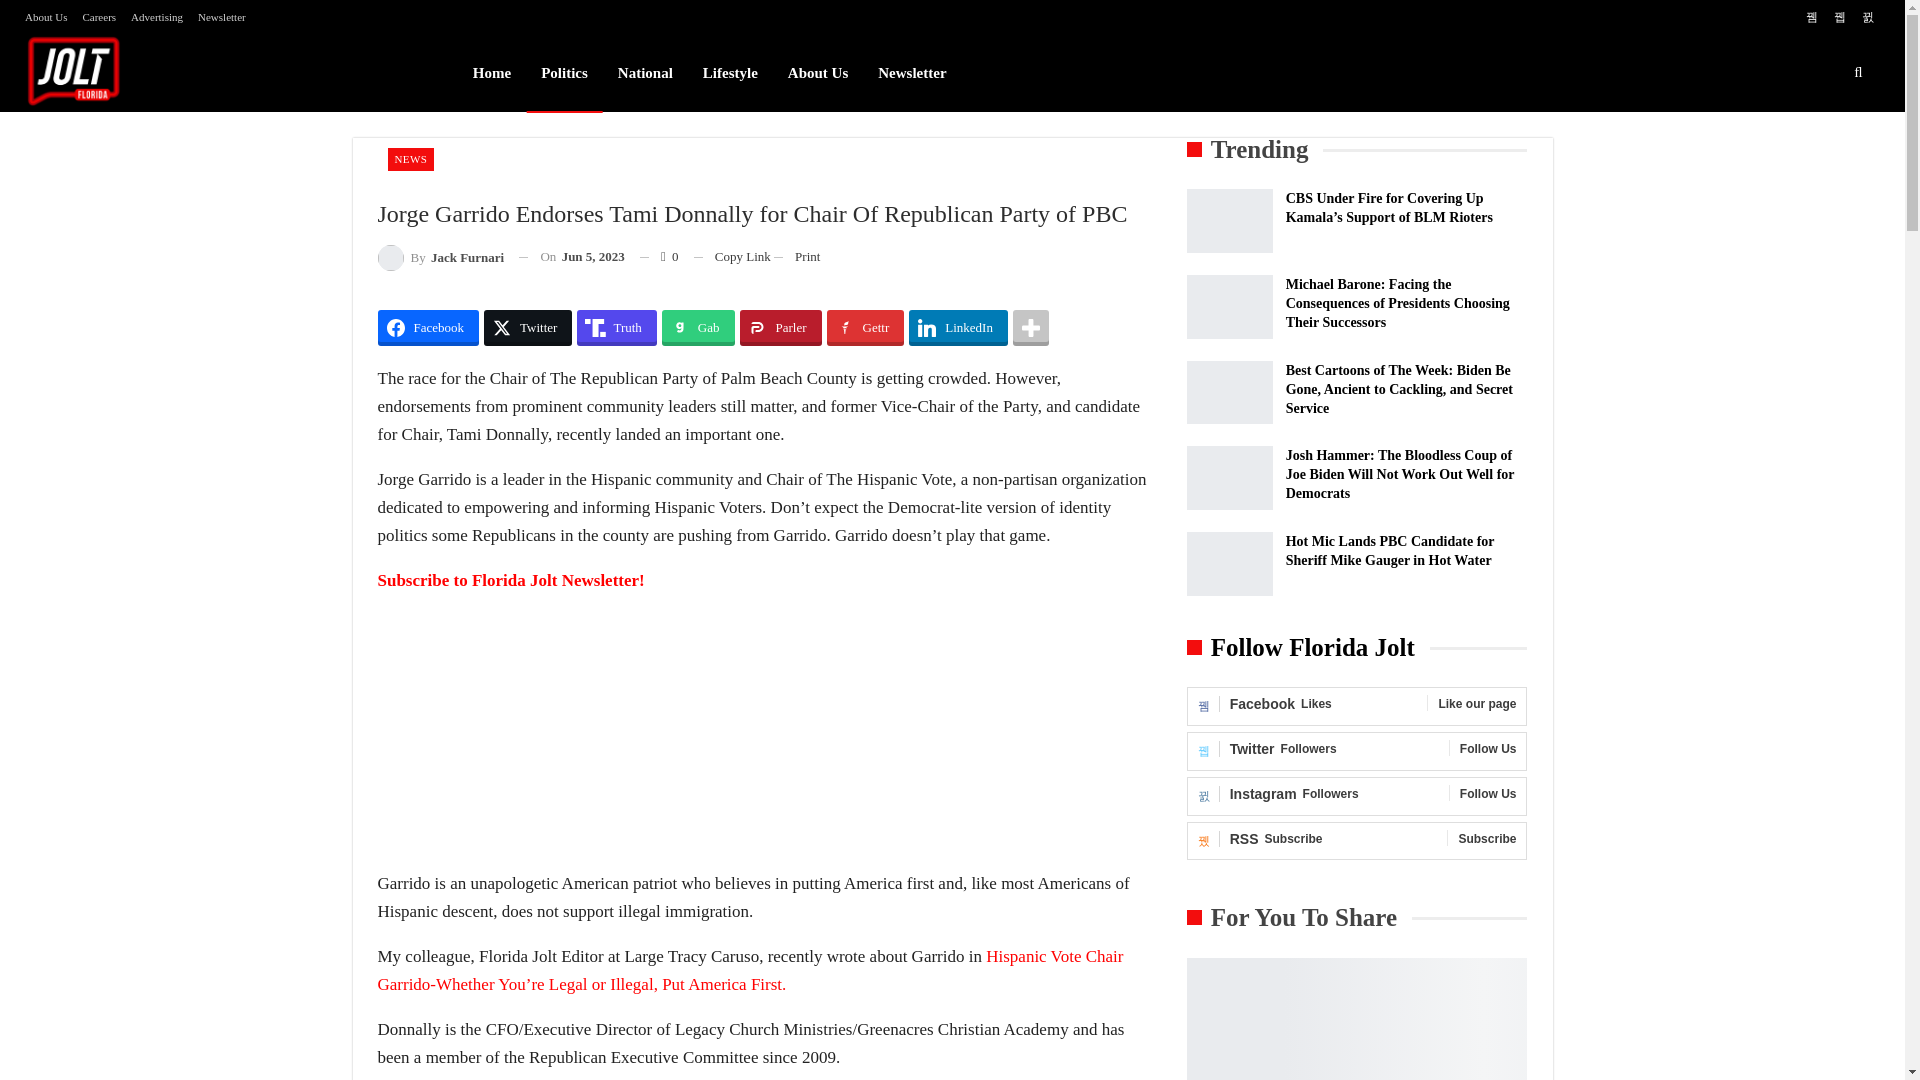  Describe the element at coordinates (156, 16) in the screenshot. I see `Advertising` at that location.